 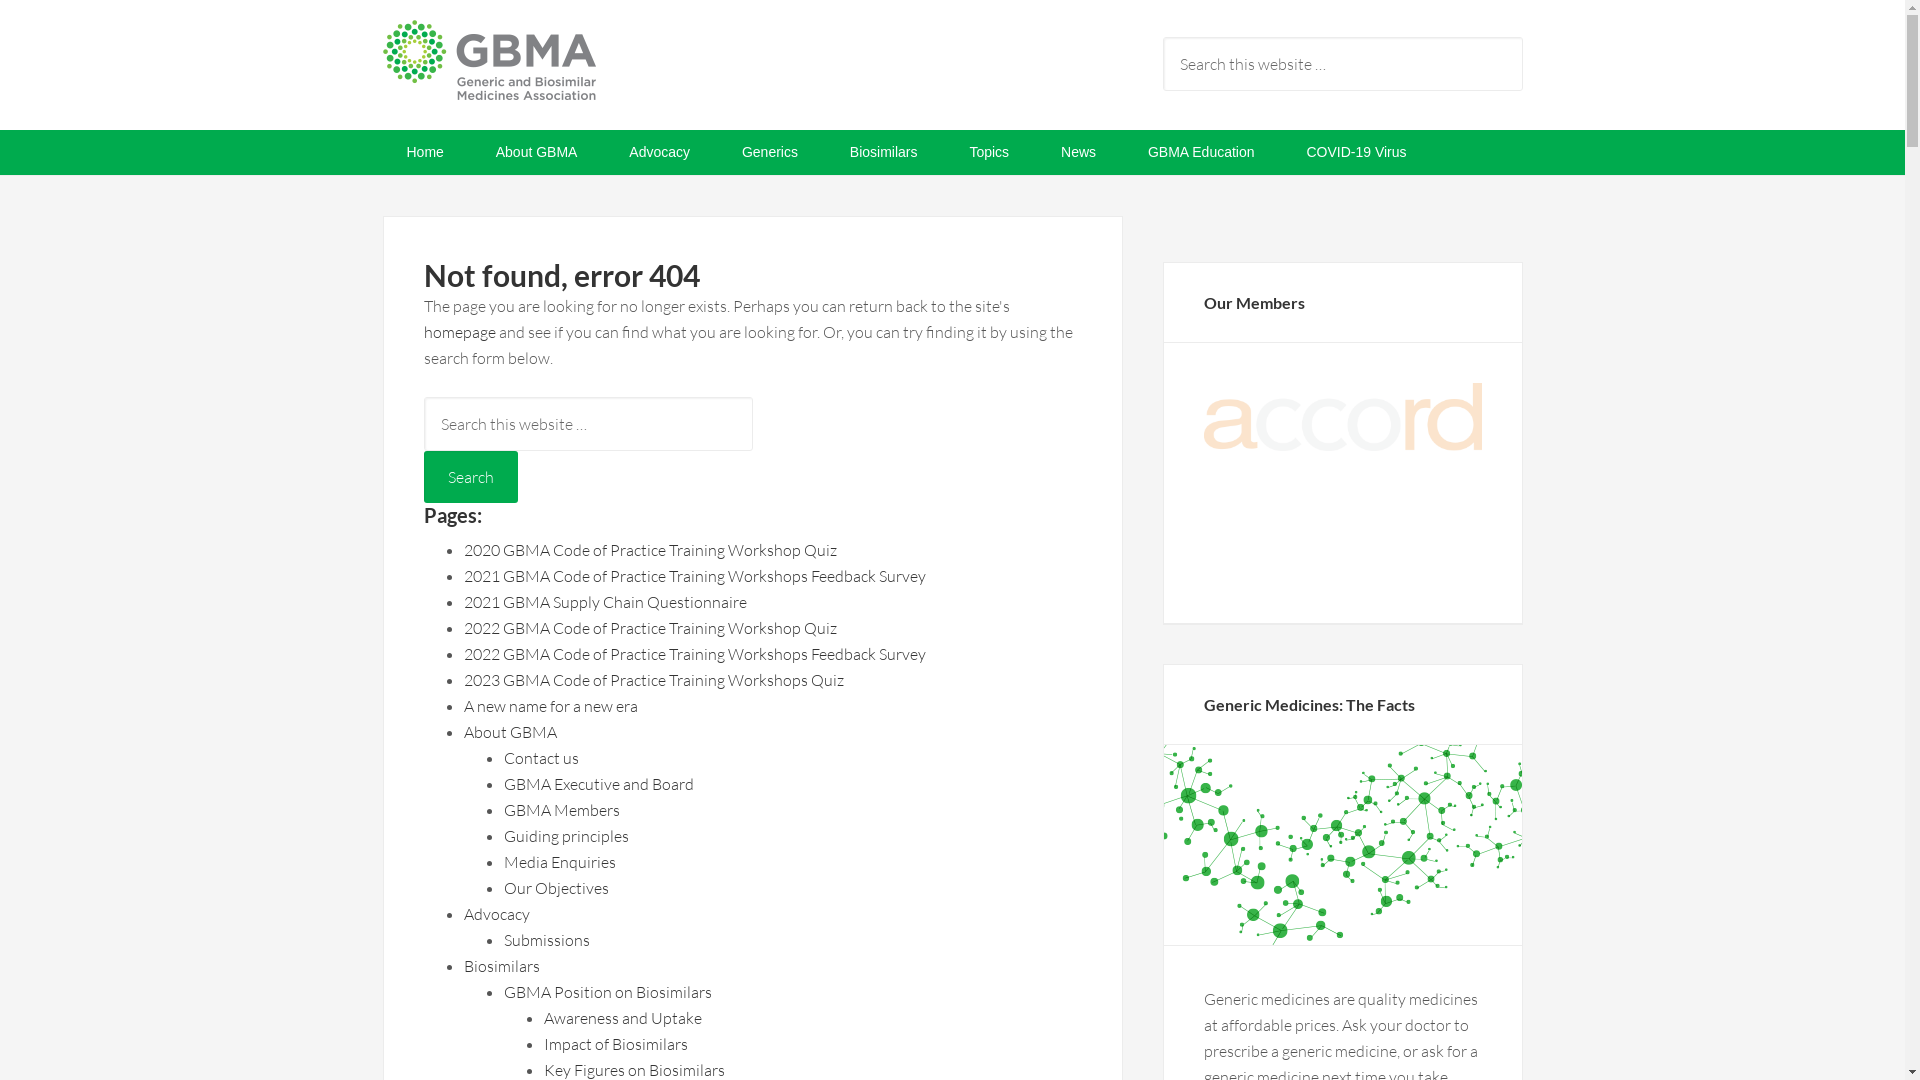 What do you see at coordinates (1202, 152) in the screenshot?
I see `GBMA Education` at bounding box center [1202, 152].